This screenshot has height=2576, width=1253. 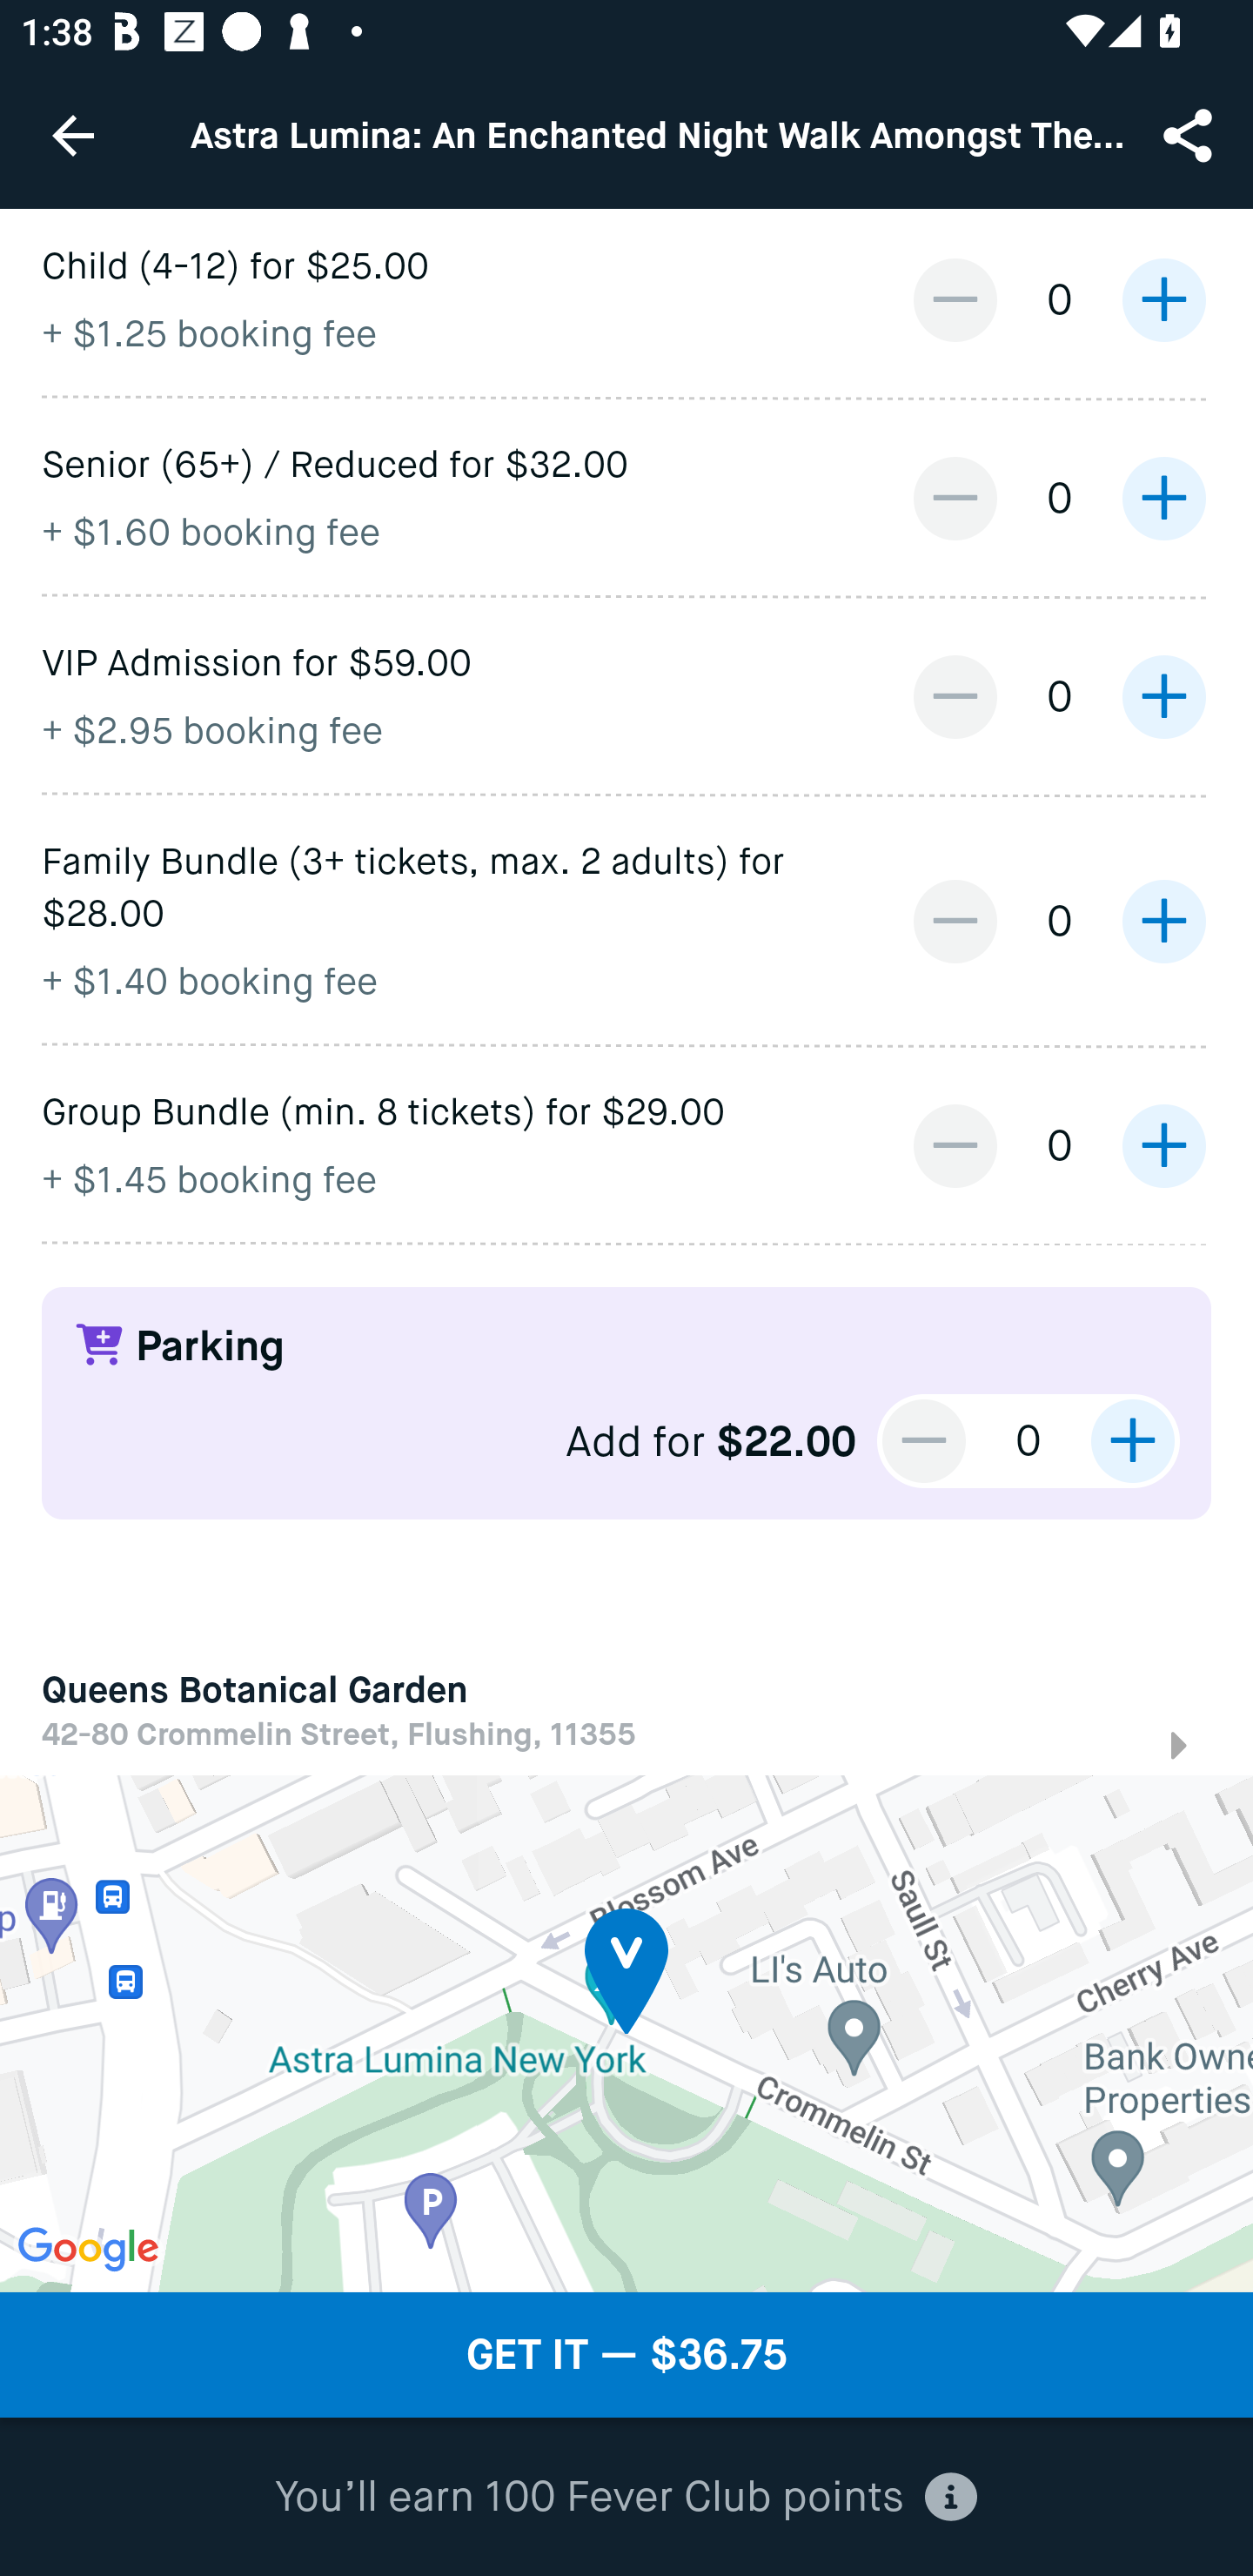 I want to click on increase, so click(x=1163, y=299).